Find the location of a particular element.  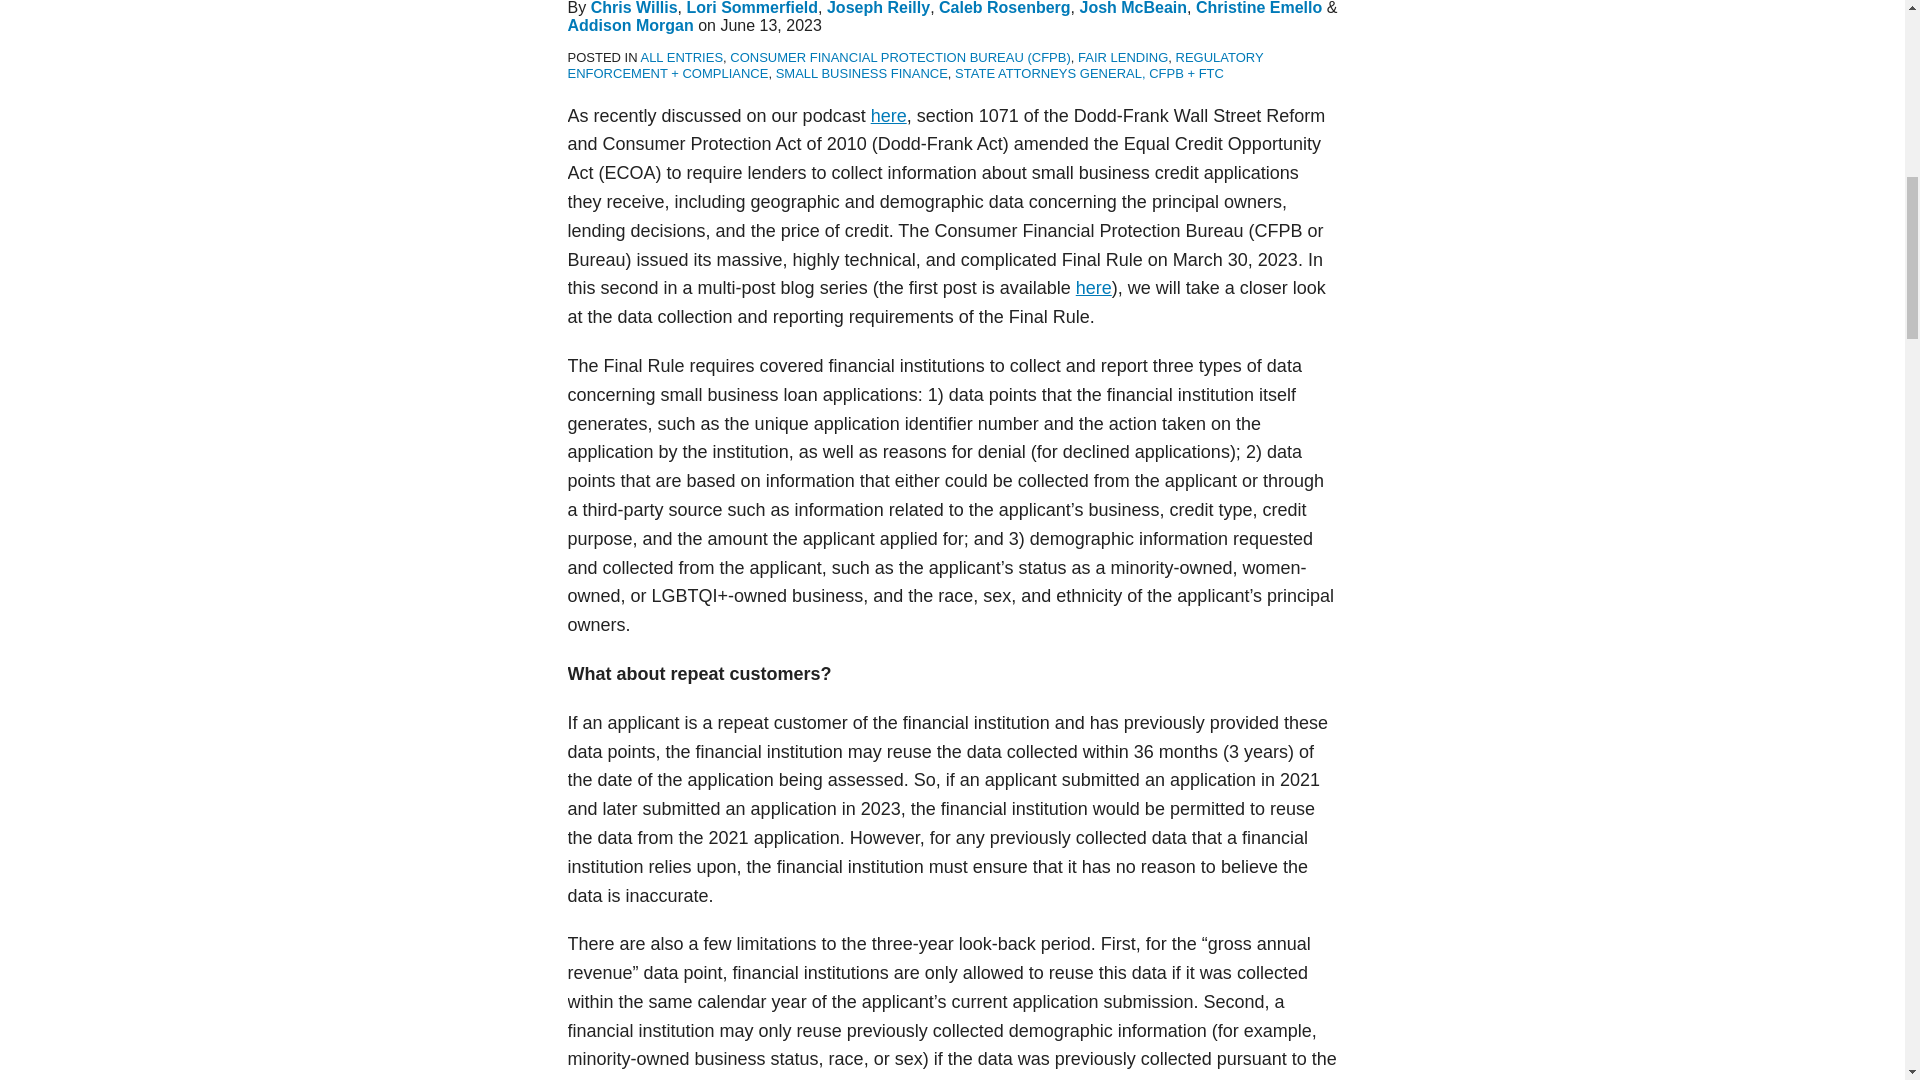

Lori Sommerfield is located at coordinates (751, 8).